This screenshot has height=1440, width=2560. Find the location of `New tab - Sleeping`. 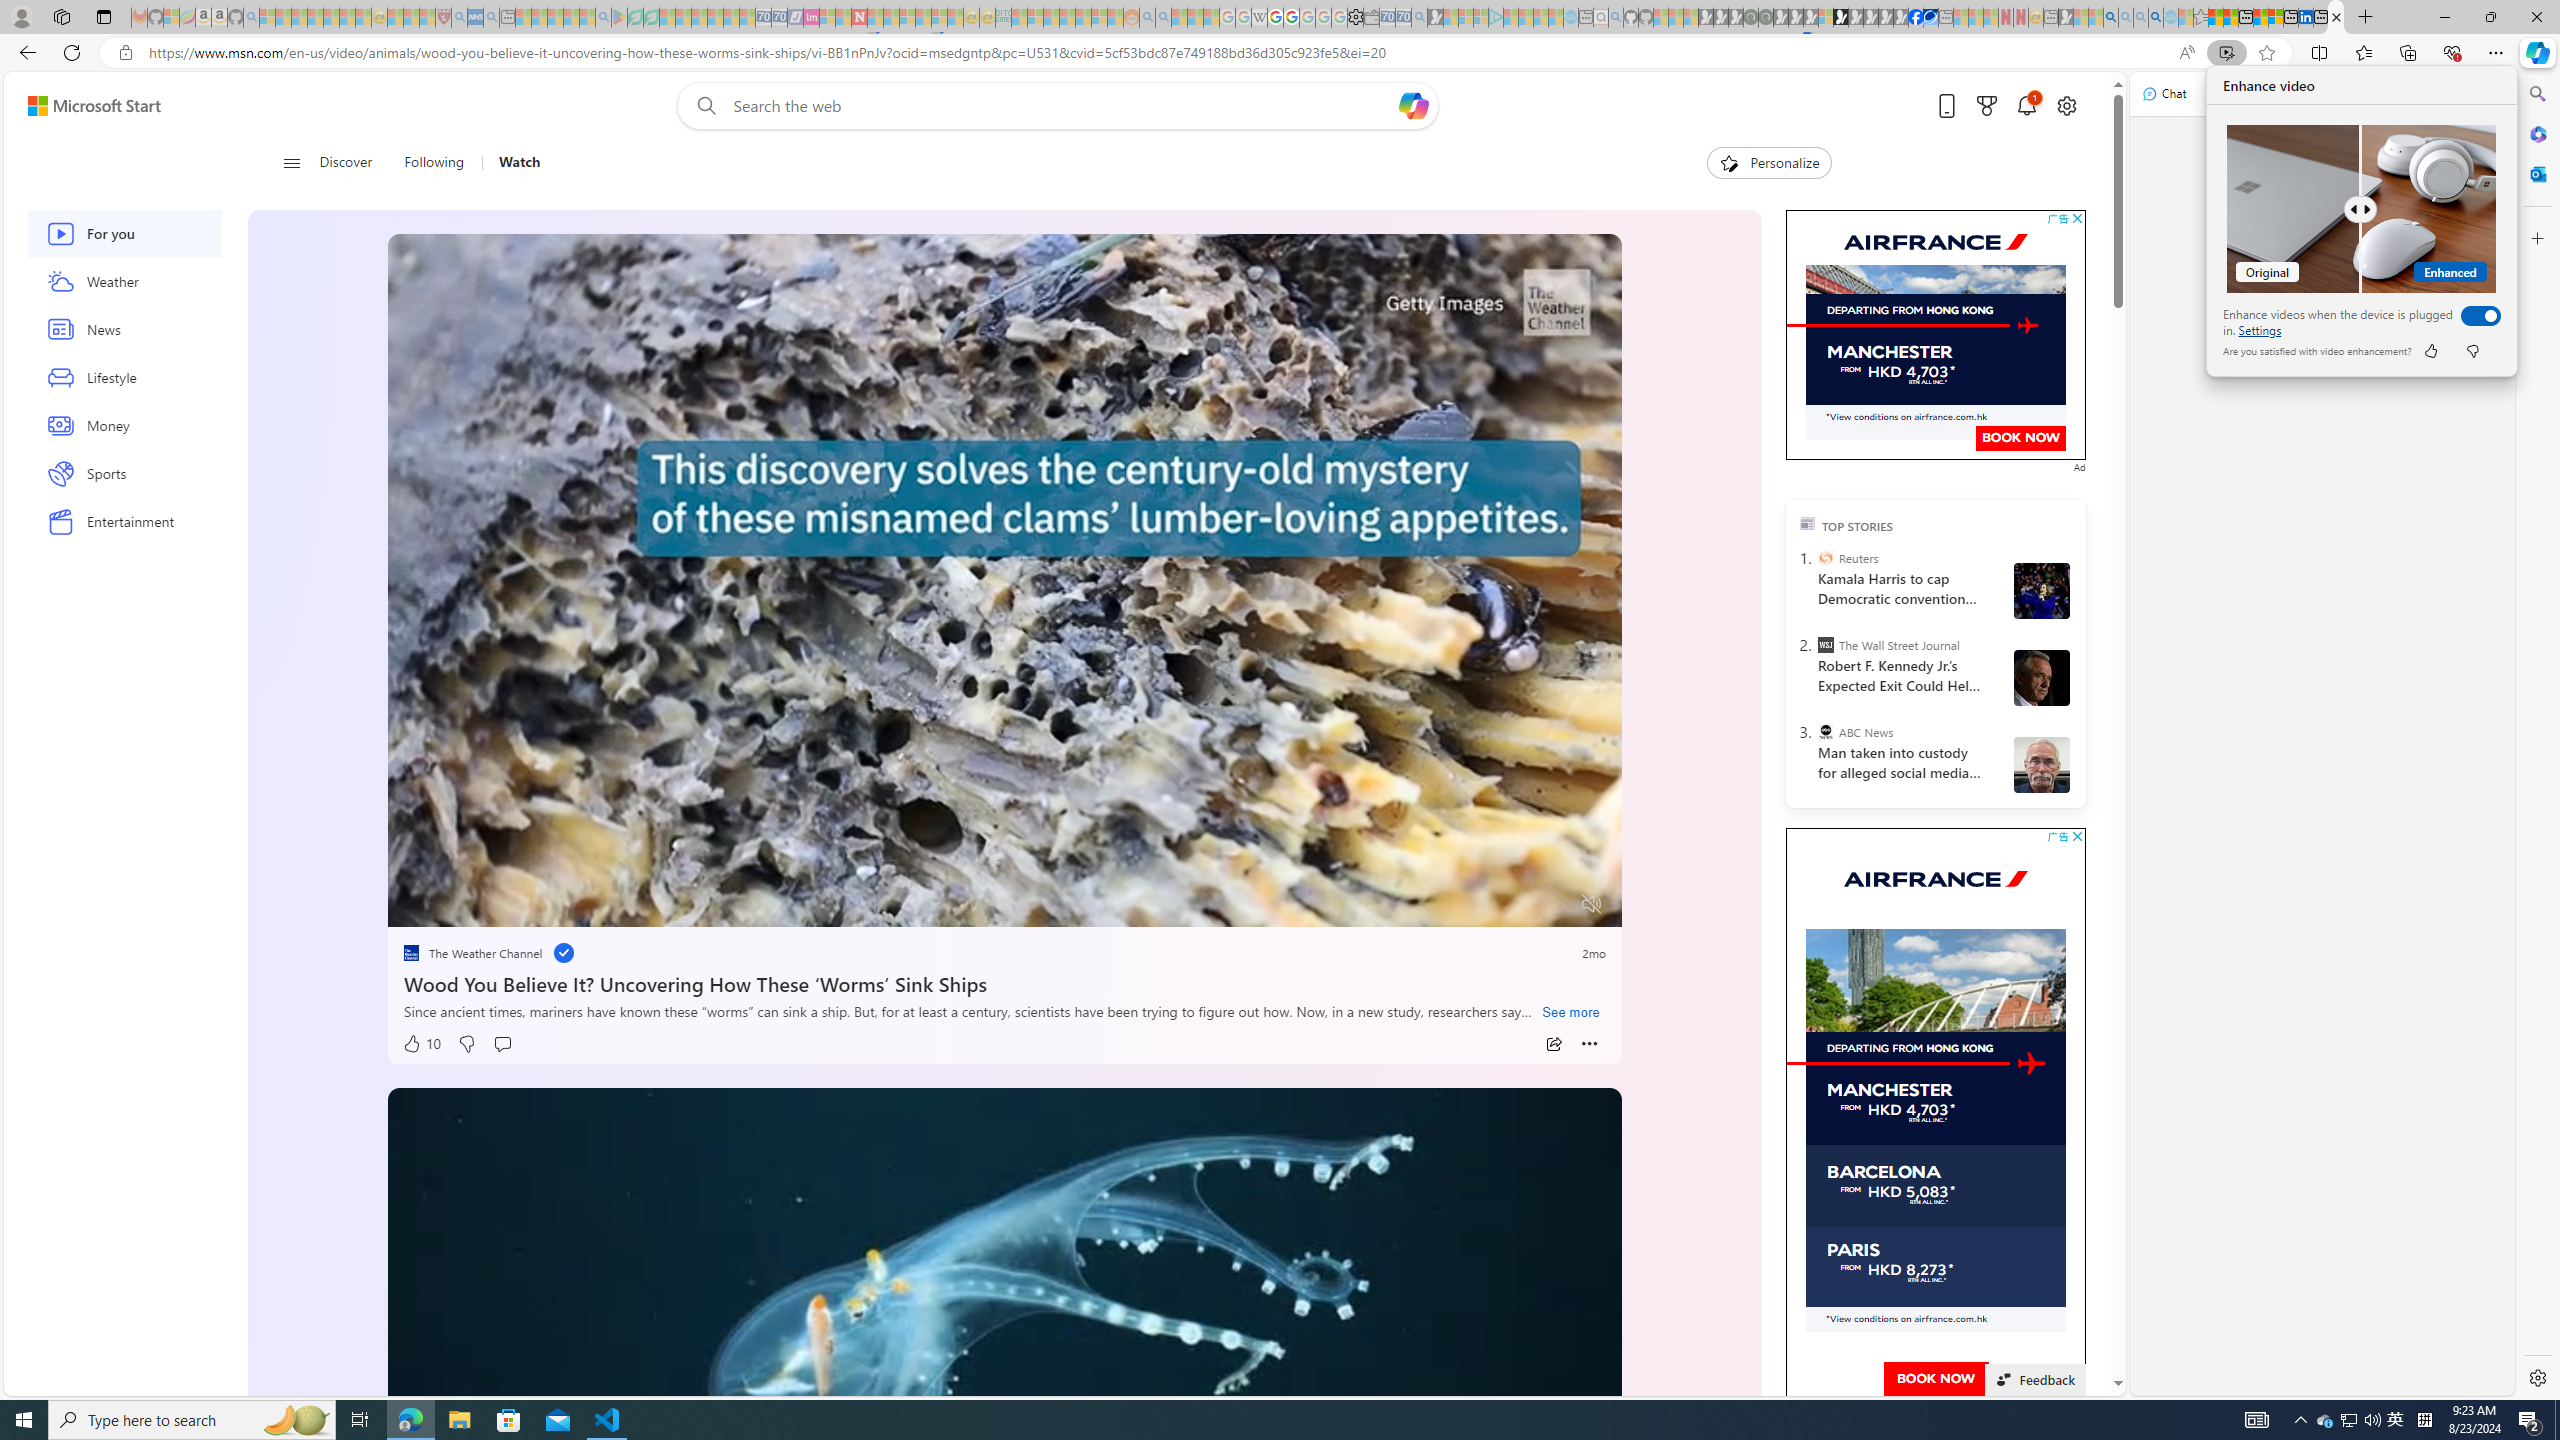

New tab - Sleeping is located at coordinates (2050, 17).